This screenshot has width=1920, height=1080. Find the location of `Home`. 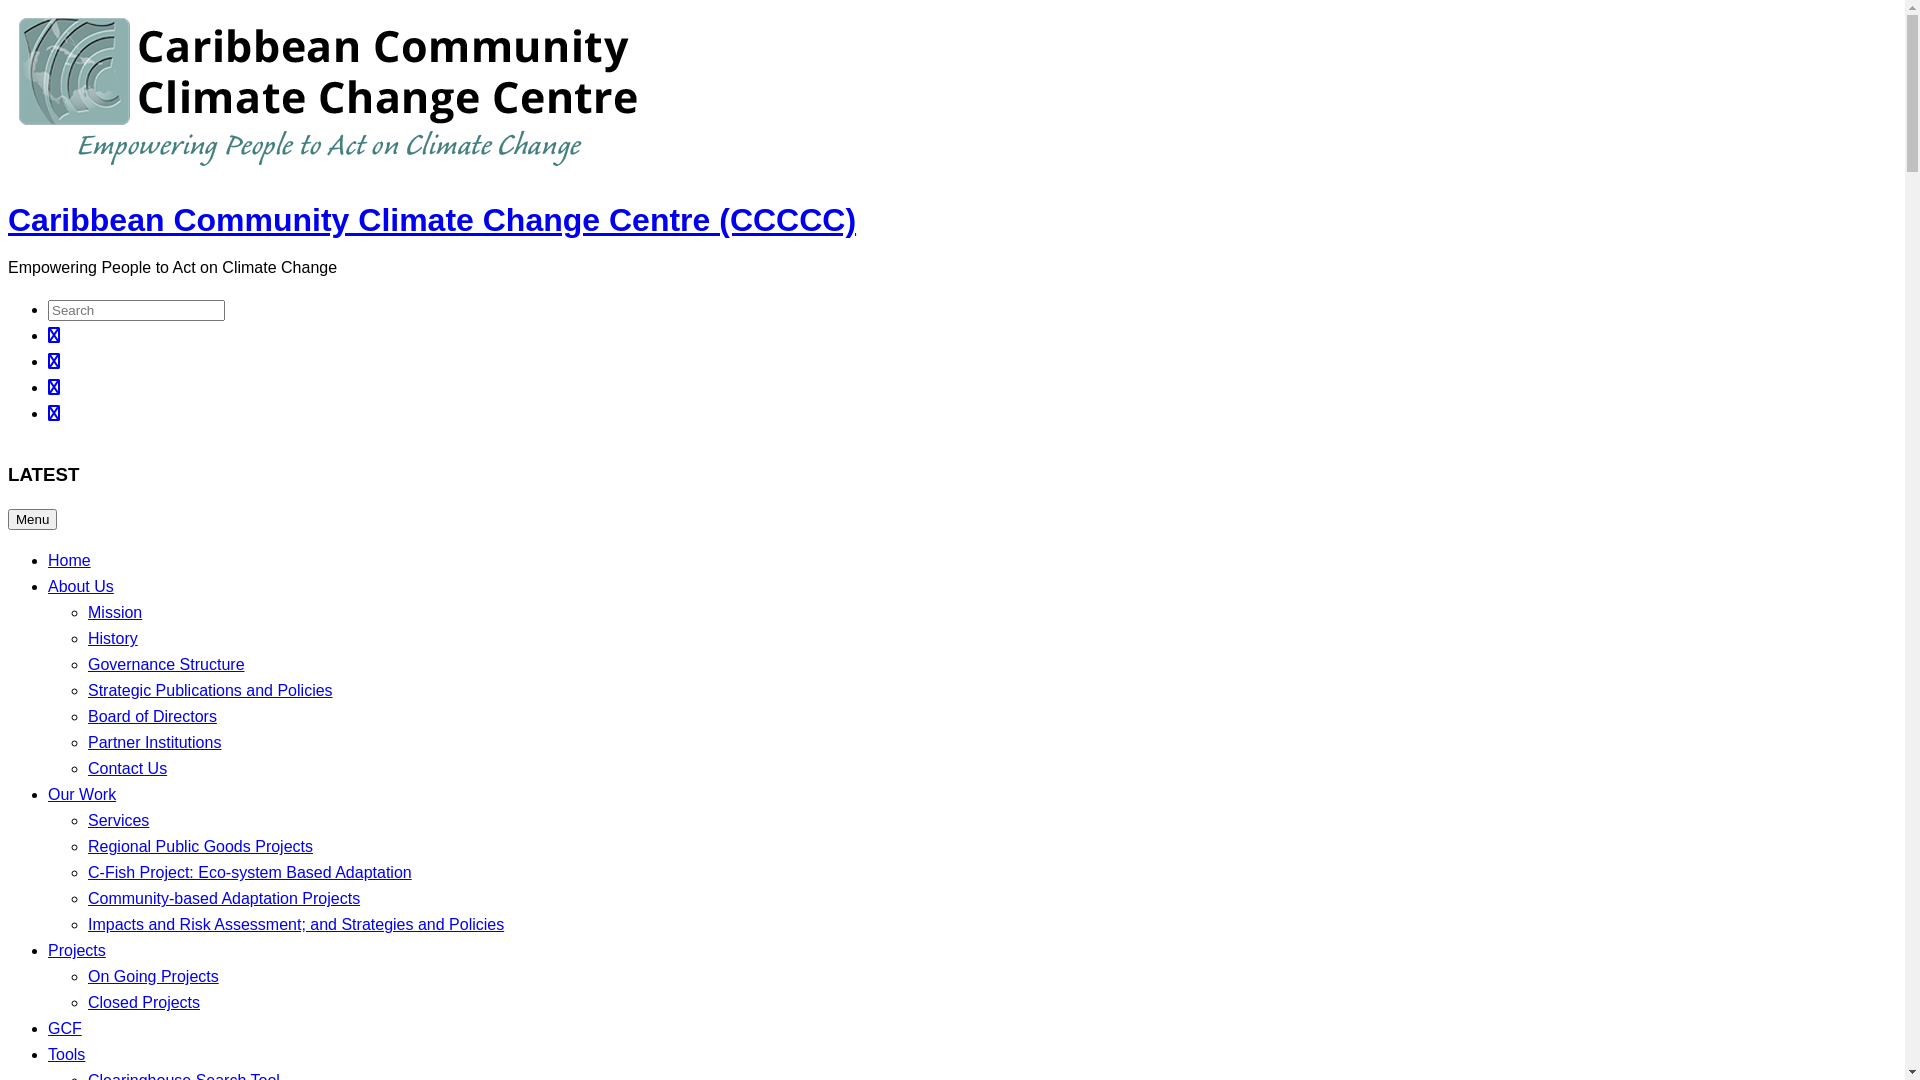

Home is located at coordinates (70, 560).